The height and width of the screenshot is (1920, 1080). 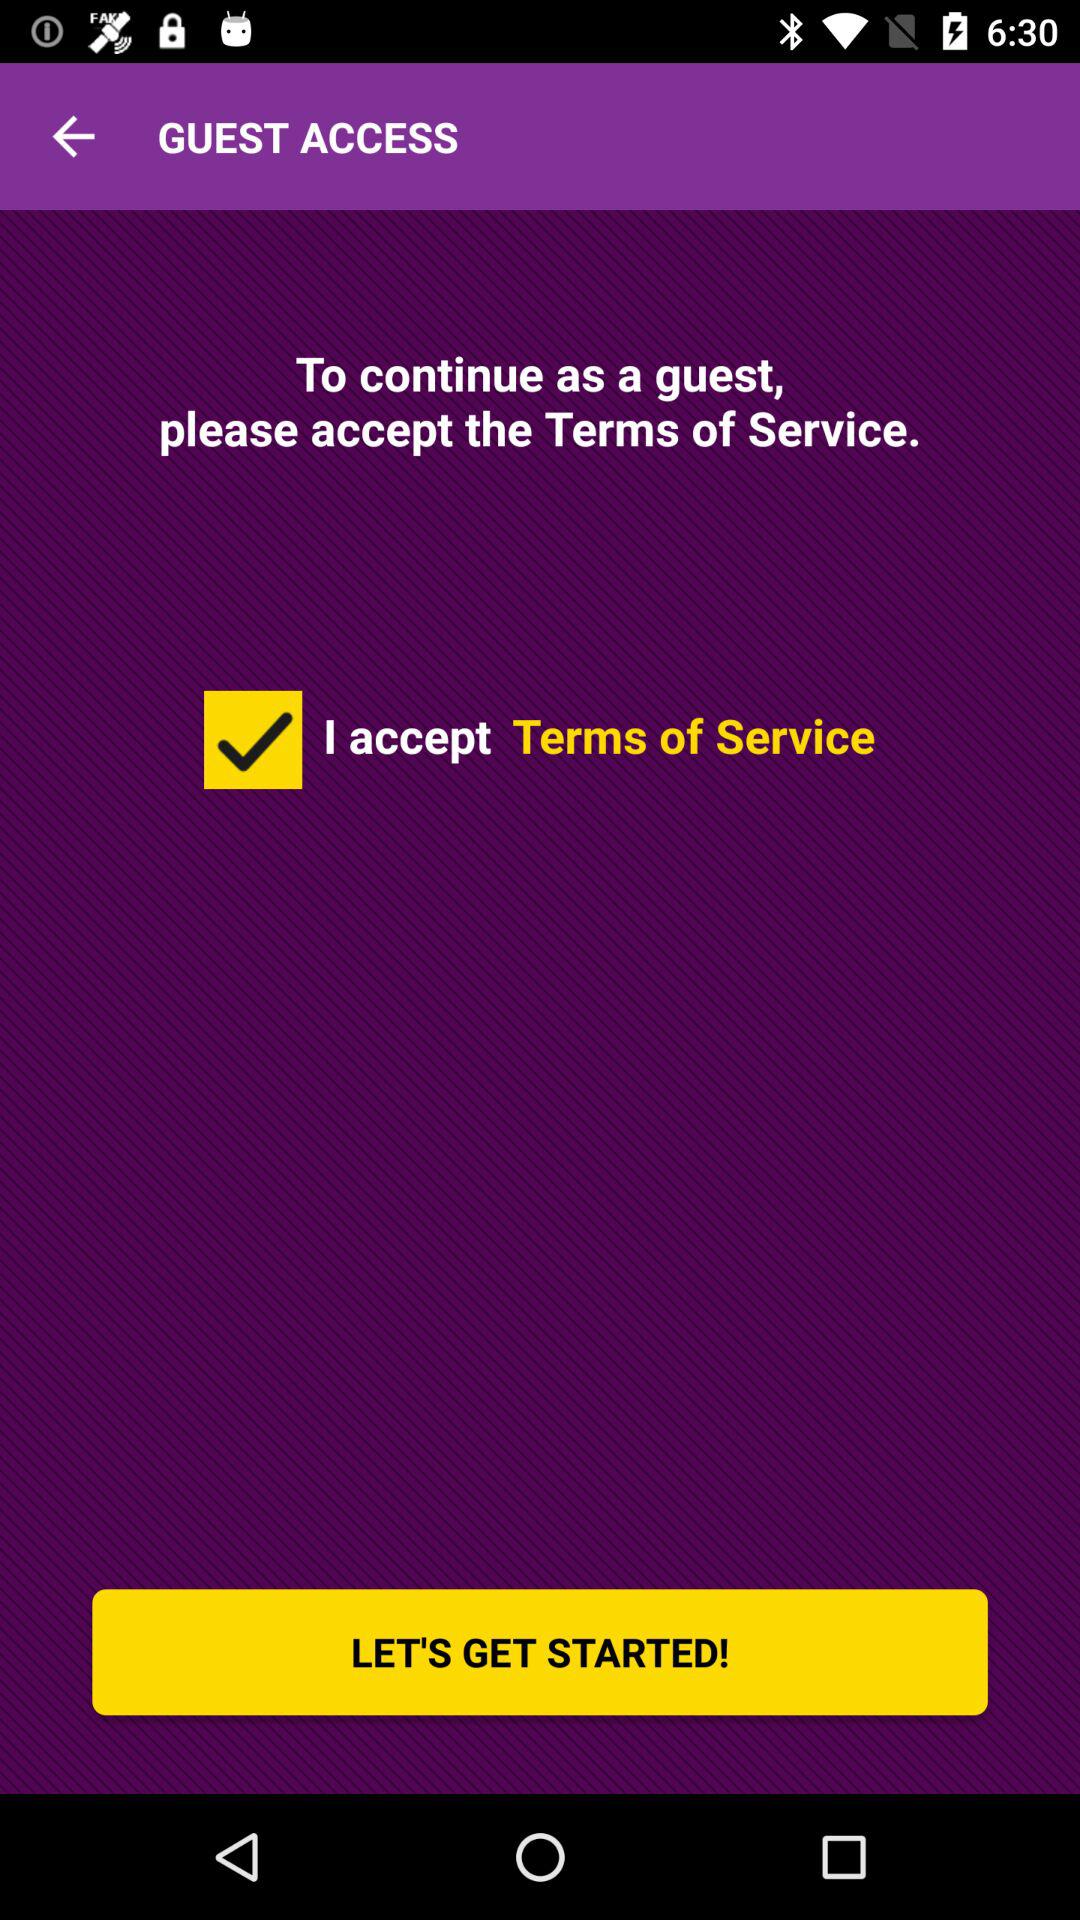 What do you see at coordinates (73, 136) in the screenshot?
I see `turn off the icon to the left of the guest access app` at bounding box center [73, 136].